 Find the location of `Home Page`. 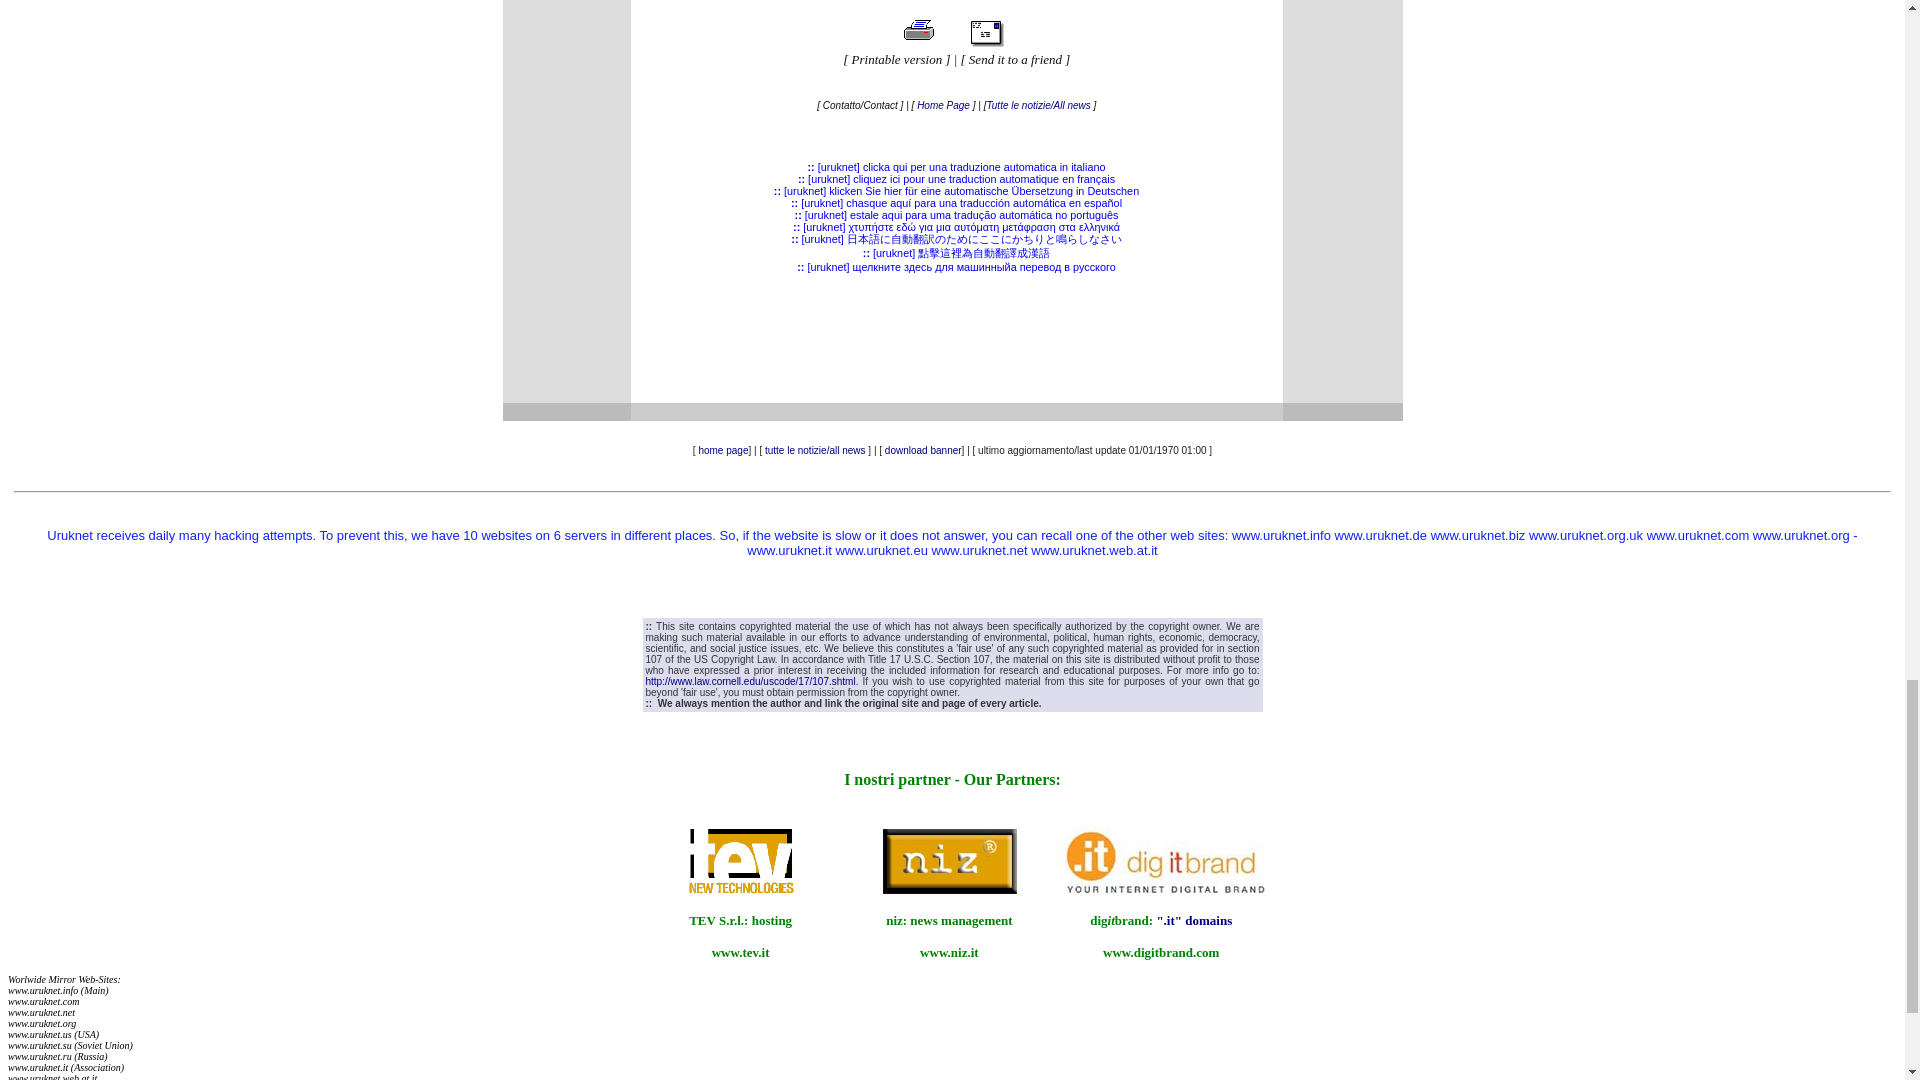

Home Page is located at coordinates (943, 106).